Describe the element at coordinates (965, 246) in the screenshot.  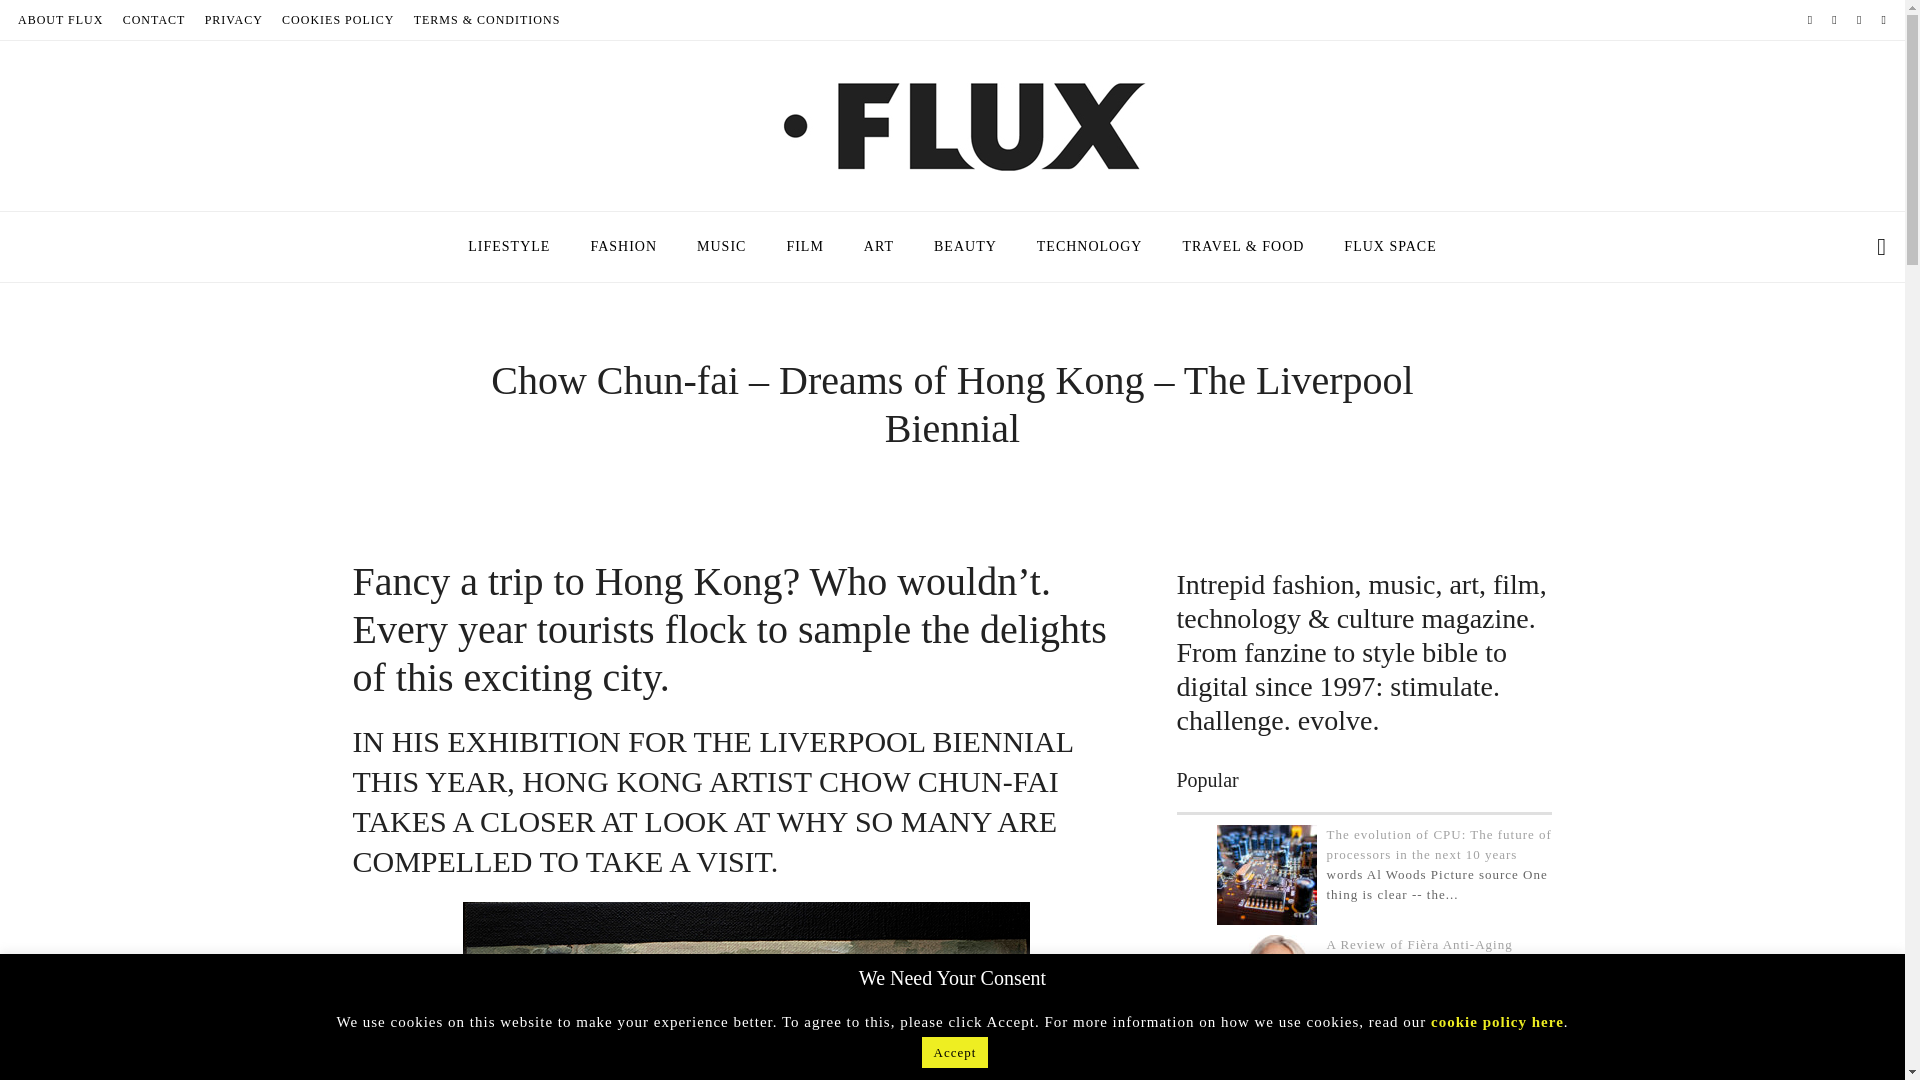
I see `BEAUTY` at that location.